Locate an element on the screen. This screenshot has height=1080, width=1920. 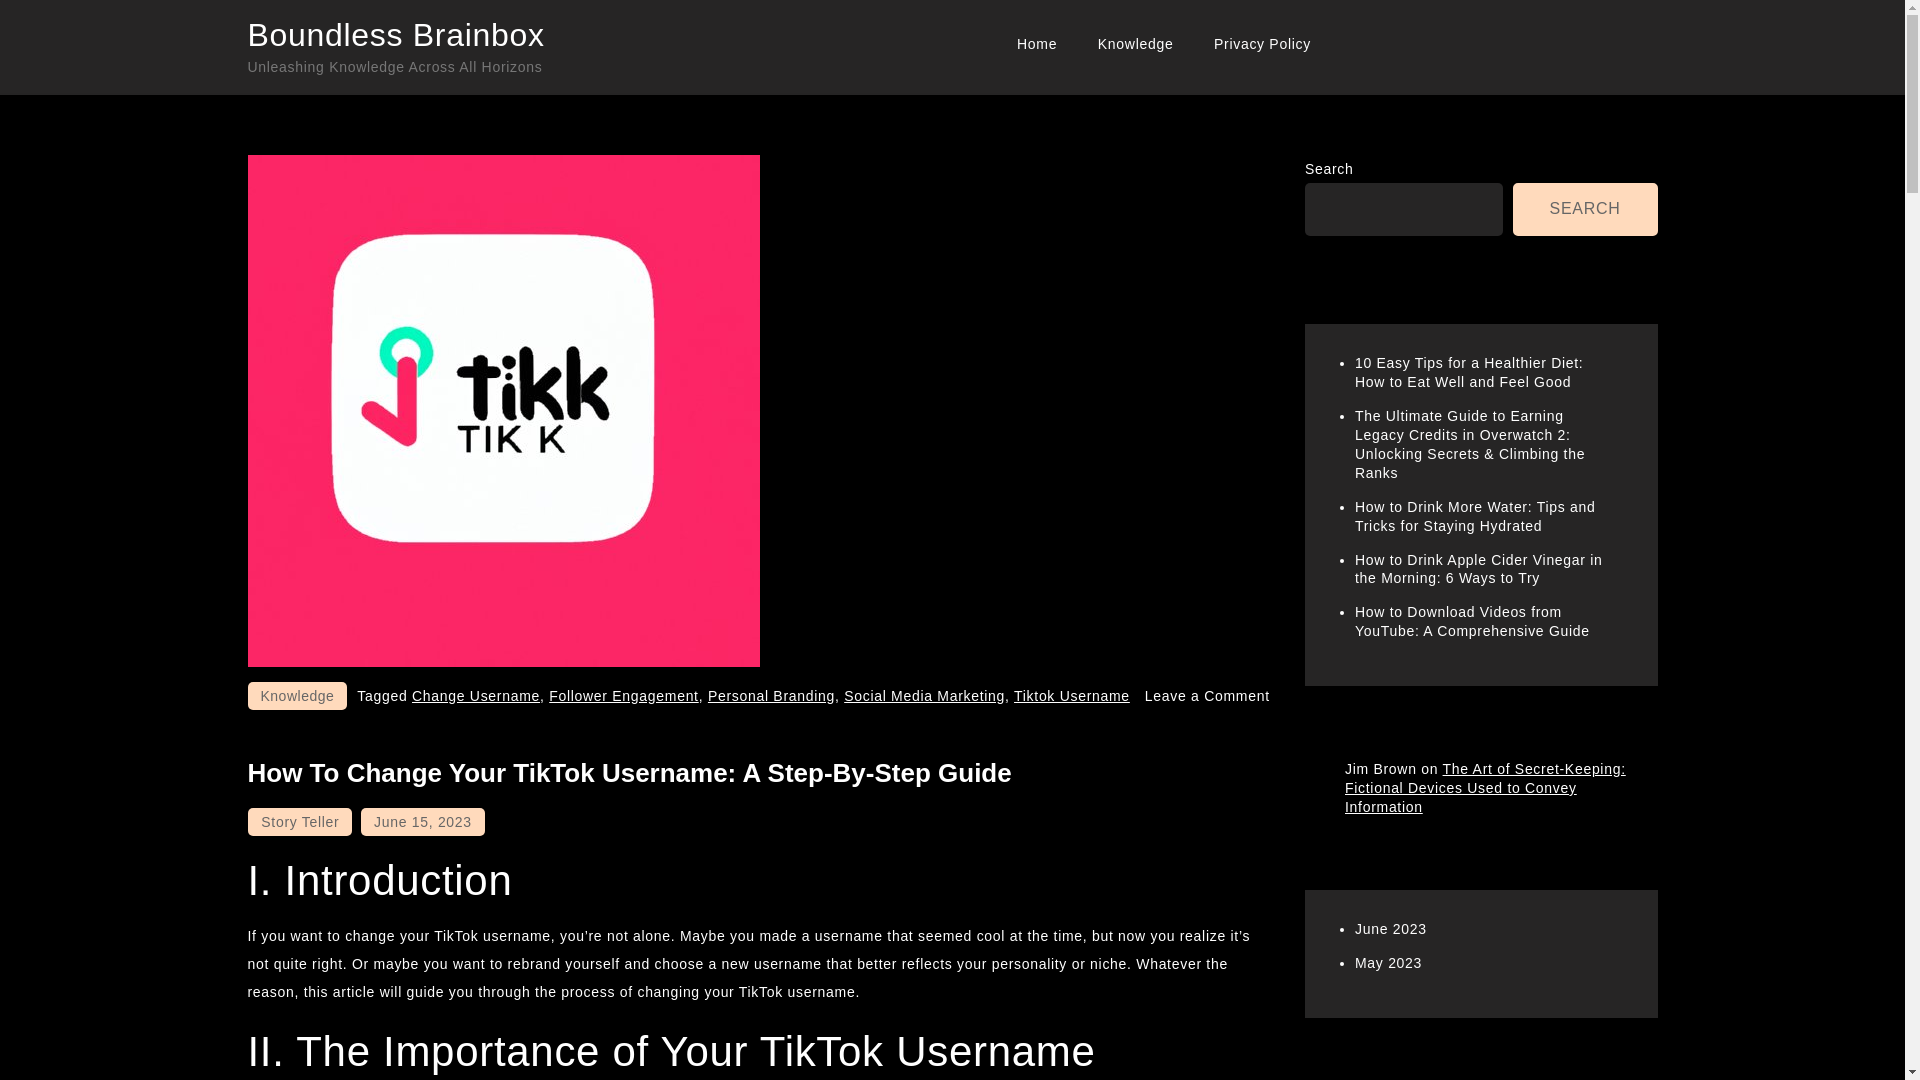
Privacy Policy is located at coordinates (1262, 44).